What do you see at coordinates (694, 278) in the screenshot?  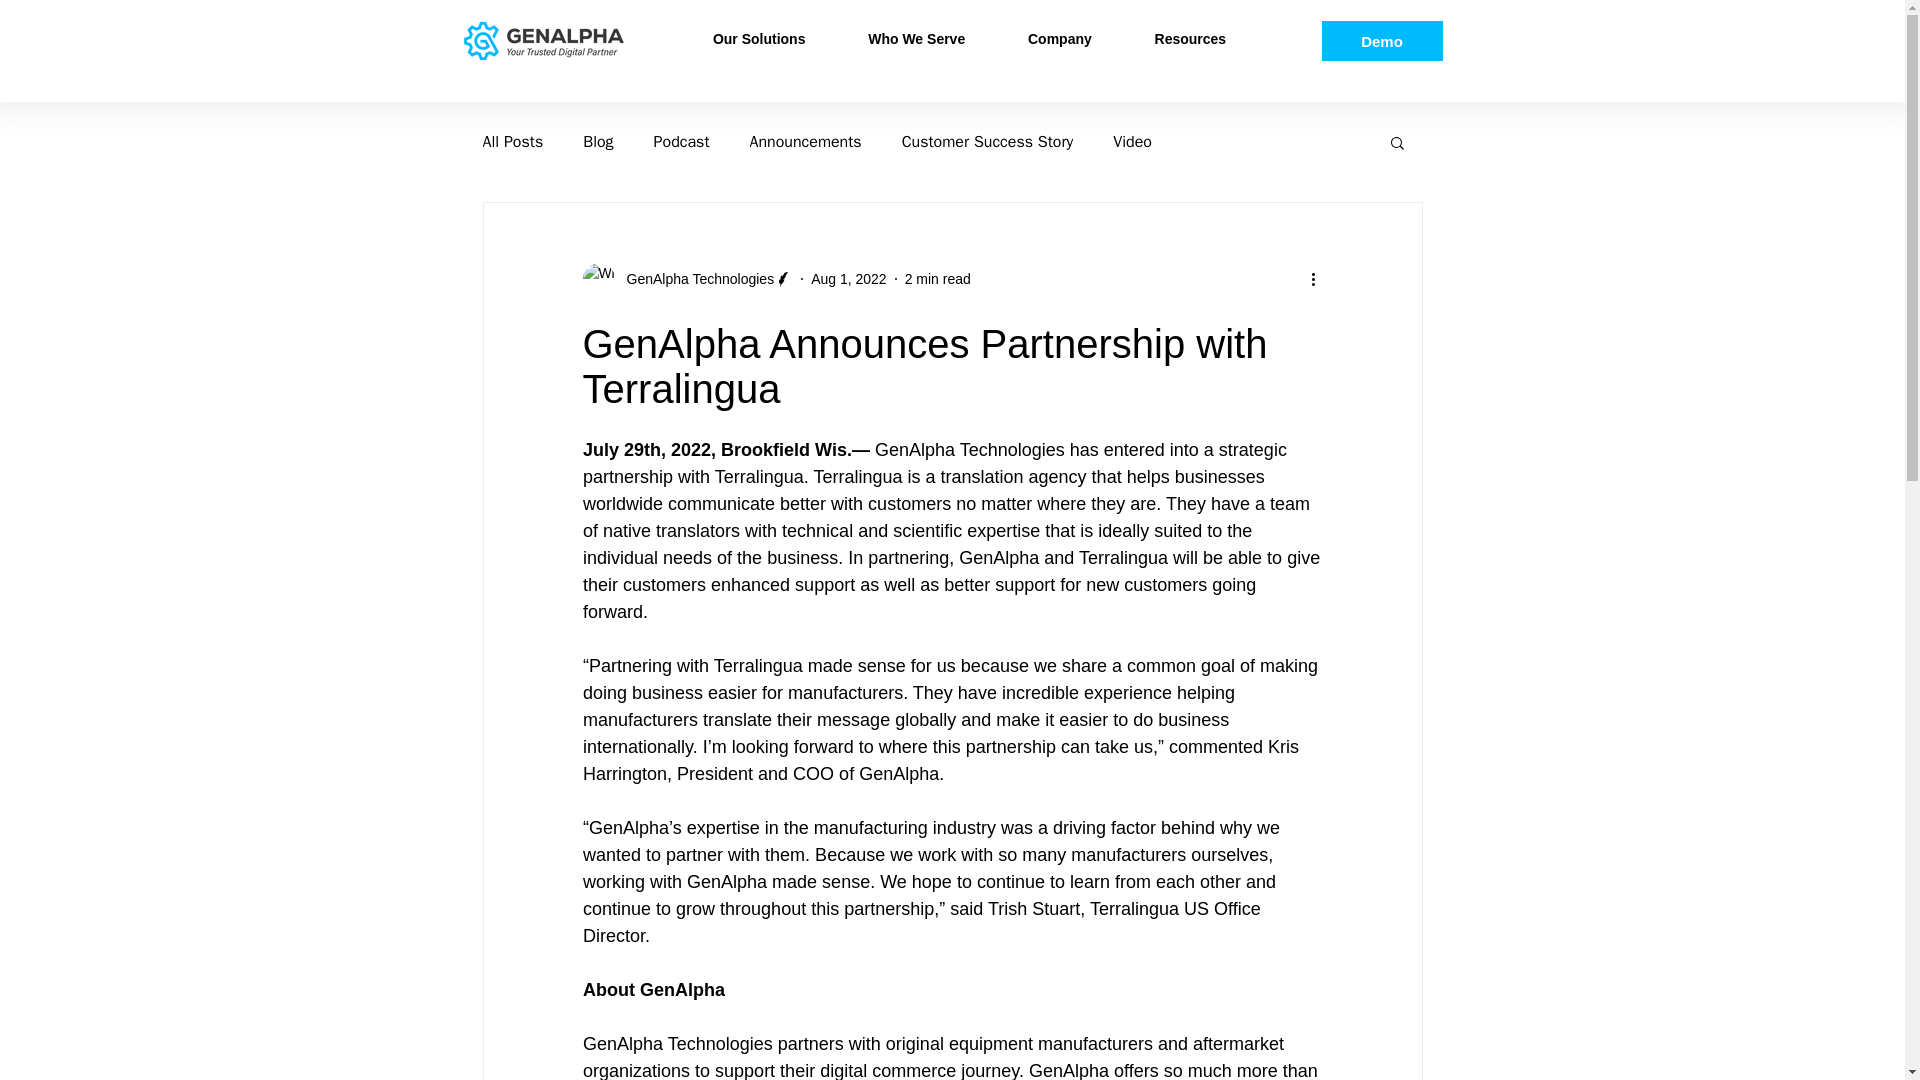 I see `GenAlpha Technologies` at bounding box center [694, 278].